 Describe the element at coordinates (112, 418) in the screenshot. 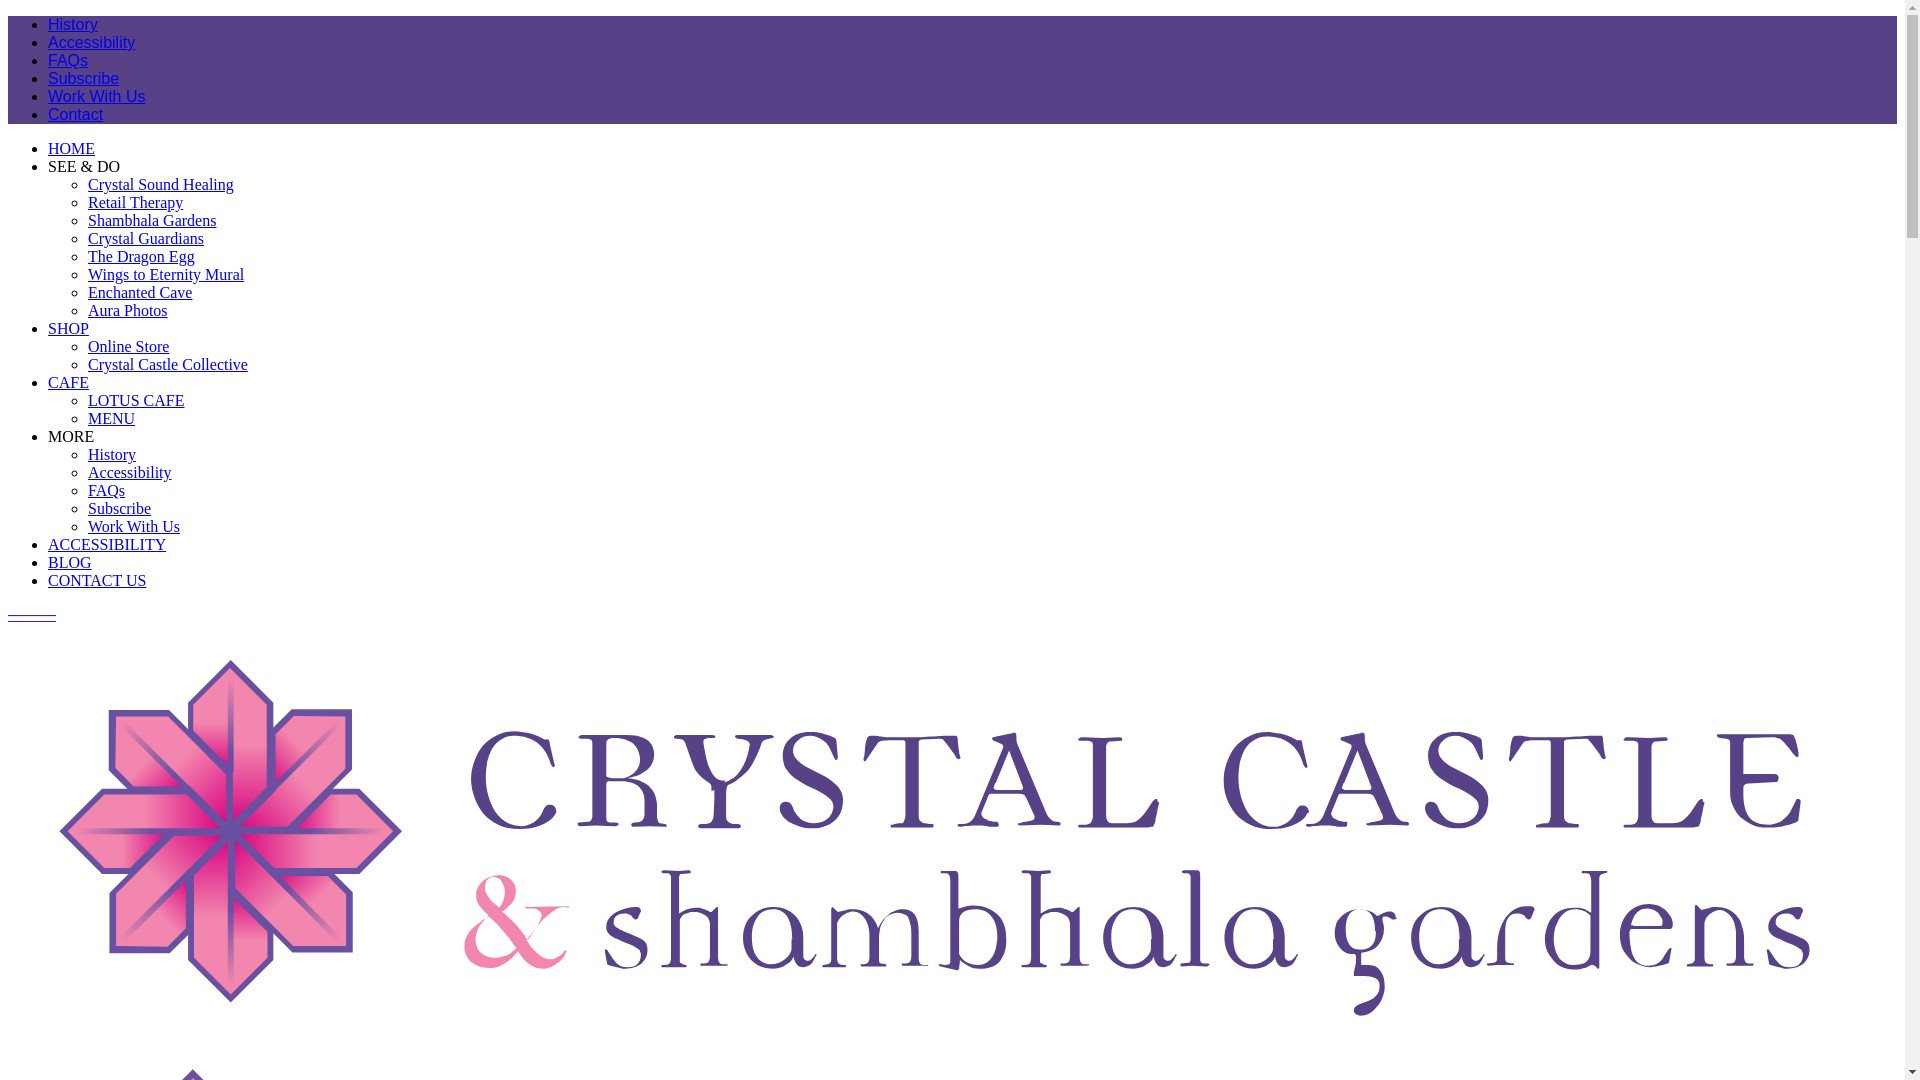

I see `MENU` at that location.